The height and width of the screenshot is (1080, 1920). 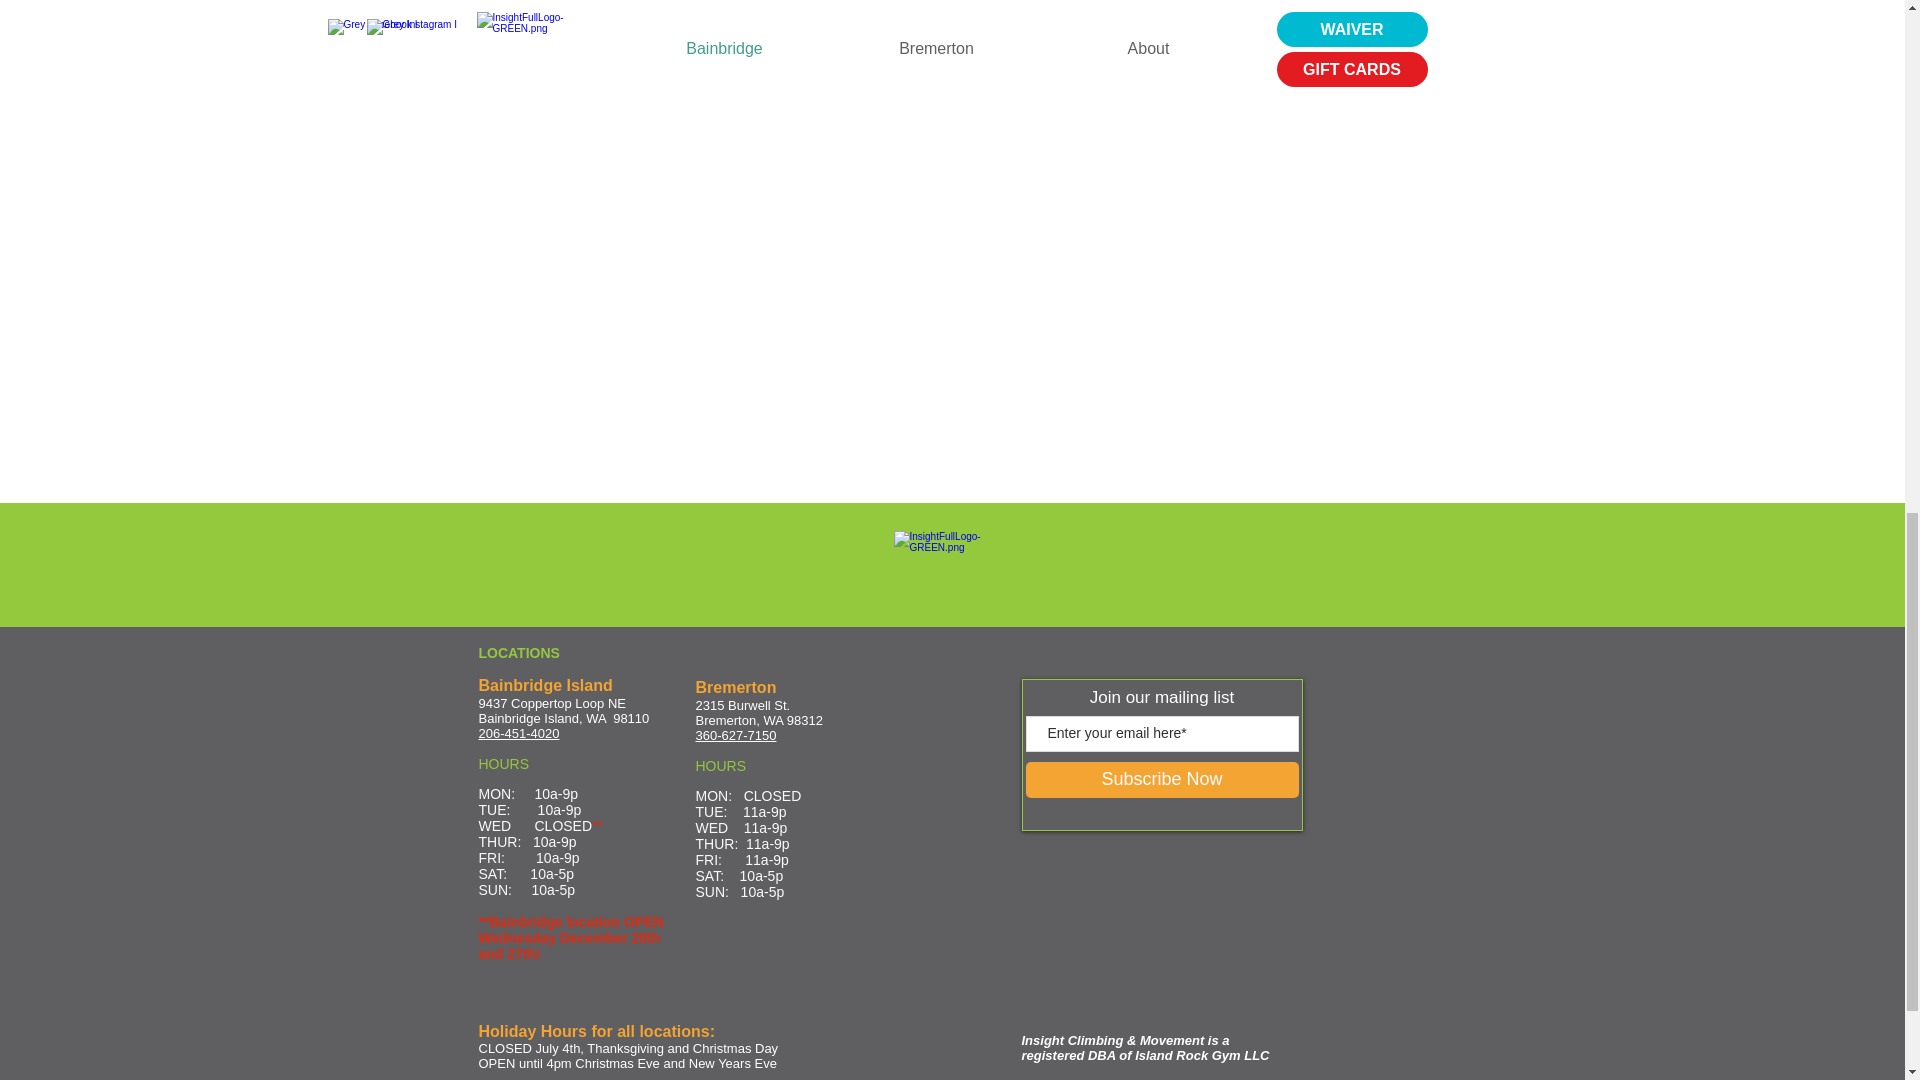 What do you see at coordinates (518, 732) in the screenshot?
I see `206-451-4020` at bounding box center [518, 732].